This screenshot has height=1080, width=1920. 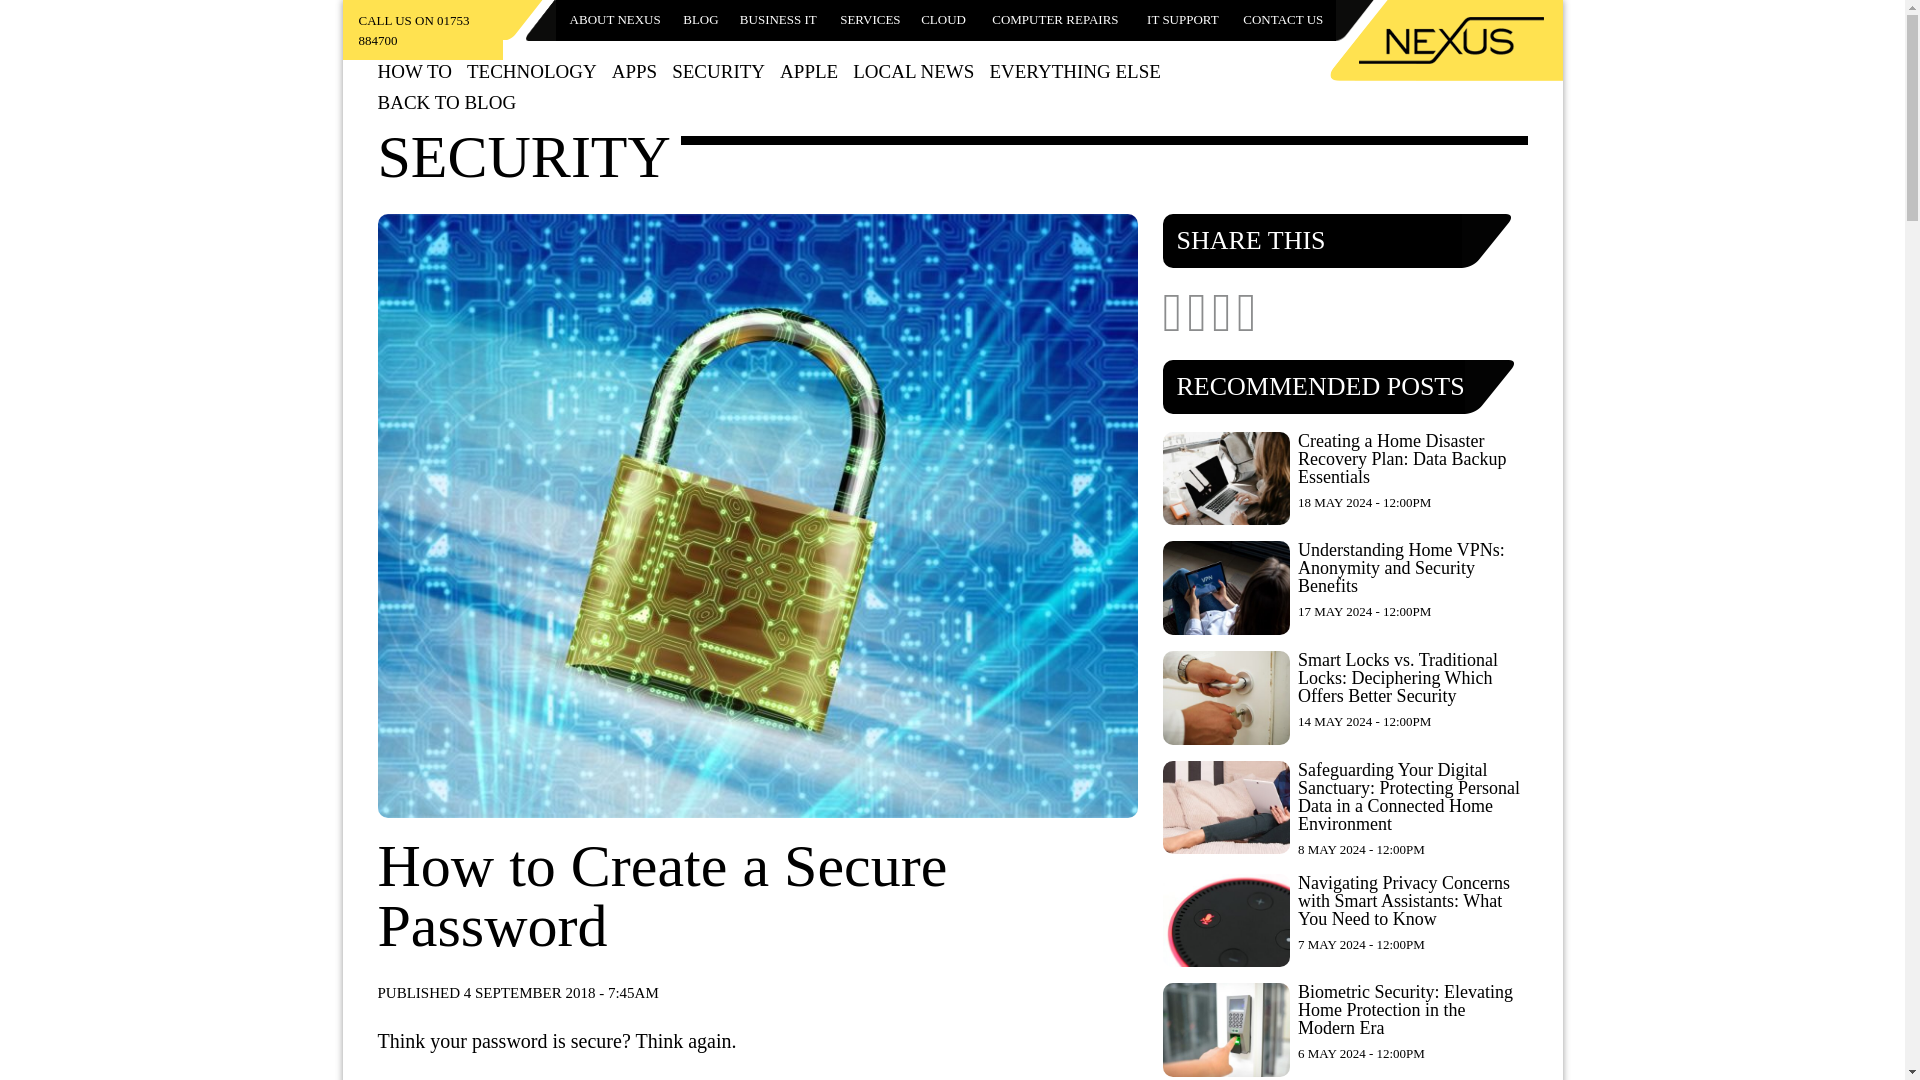 I want to click on BUSINESS IT, so click(x=778, y=20).